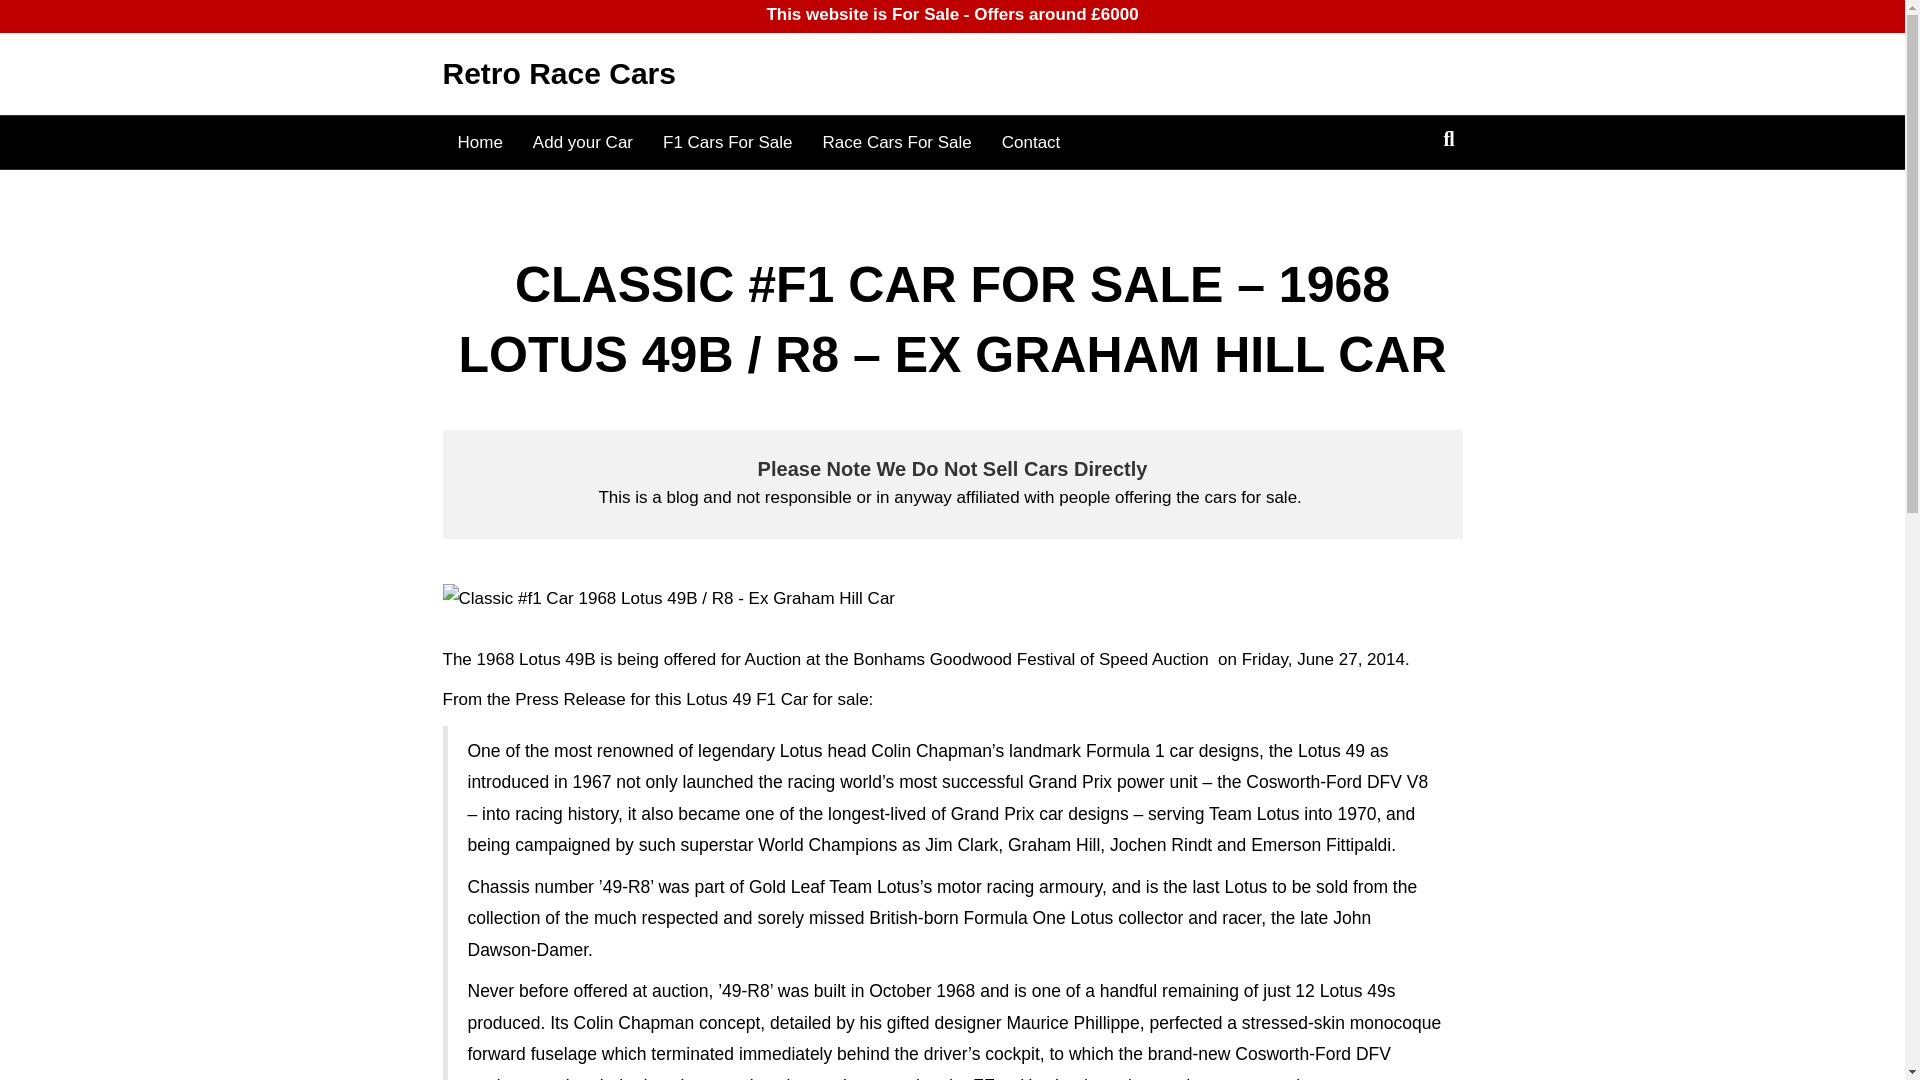 The image size is (1920, 1080). I want to click on Add your Car, so click(583, 142).